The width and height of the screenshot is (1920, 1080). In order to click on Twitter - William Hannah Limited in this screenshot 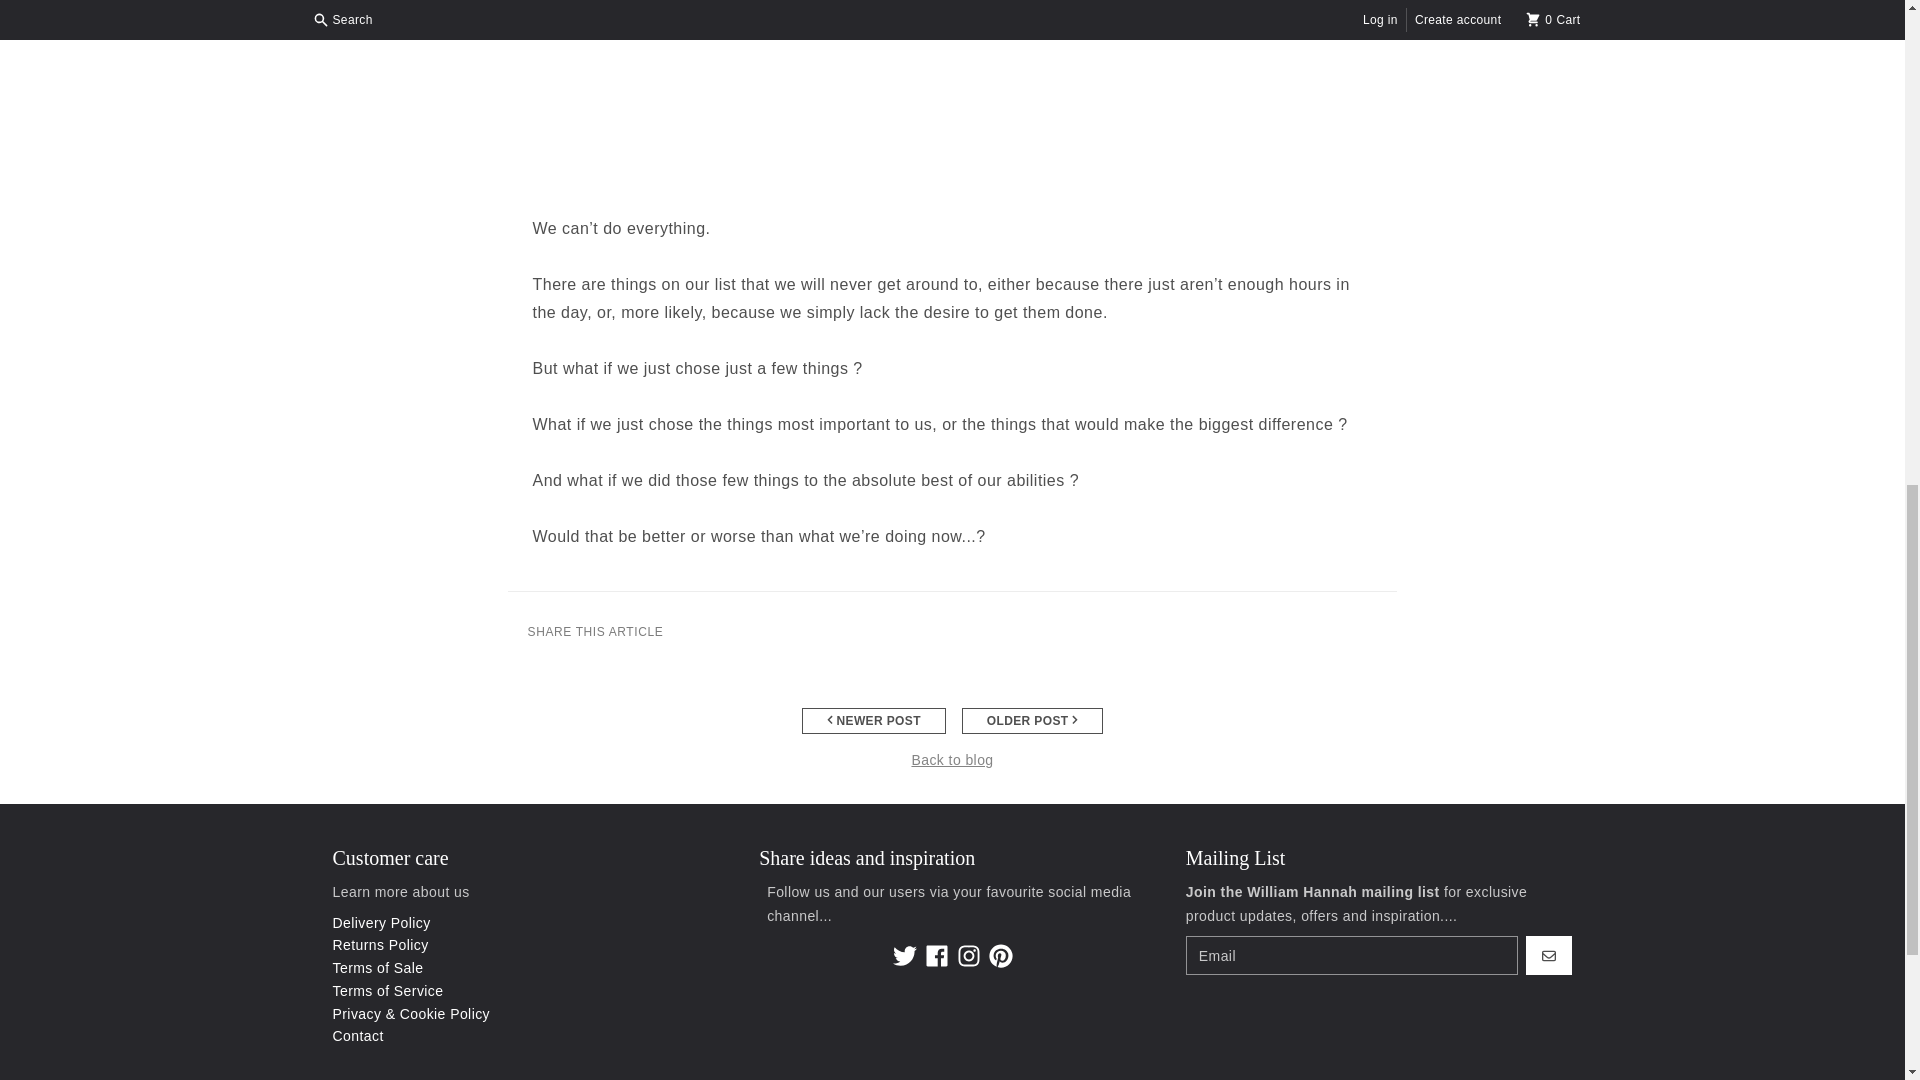, I will do `click(904, 955)`.